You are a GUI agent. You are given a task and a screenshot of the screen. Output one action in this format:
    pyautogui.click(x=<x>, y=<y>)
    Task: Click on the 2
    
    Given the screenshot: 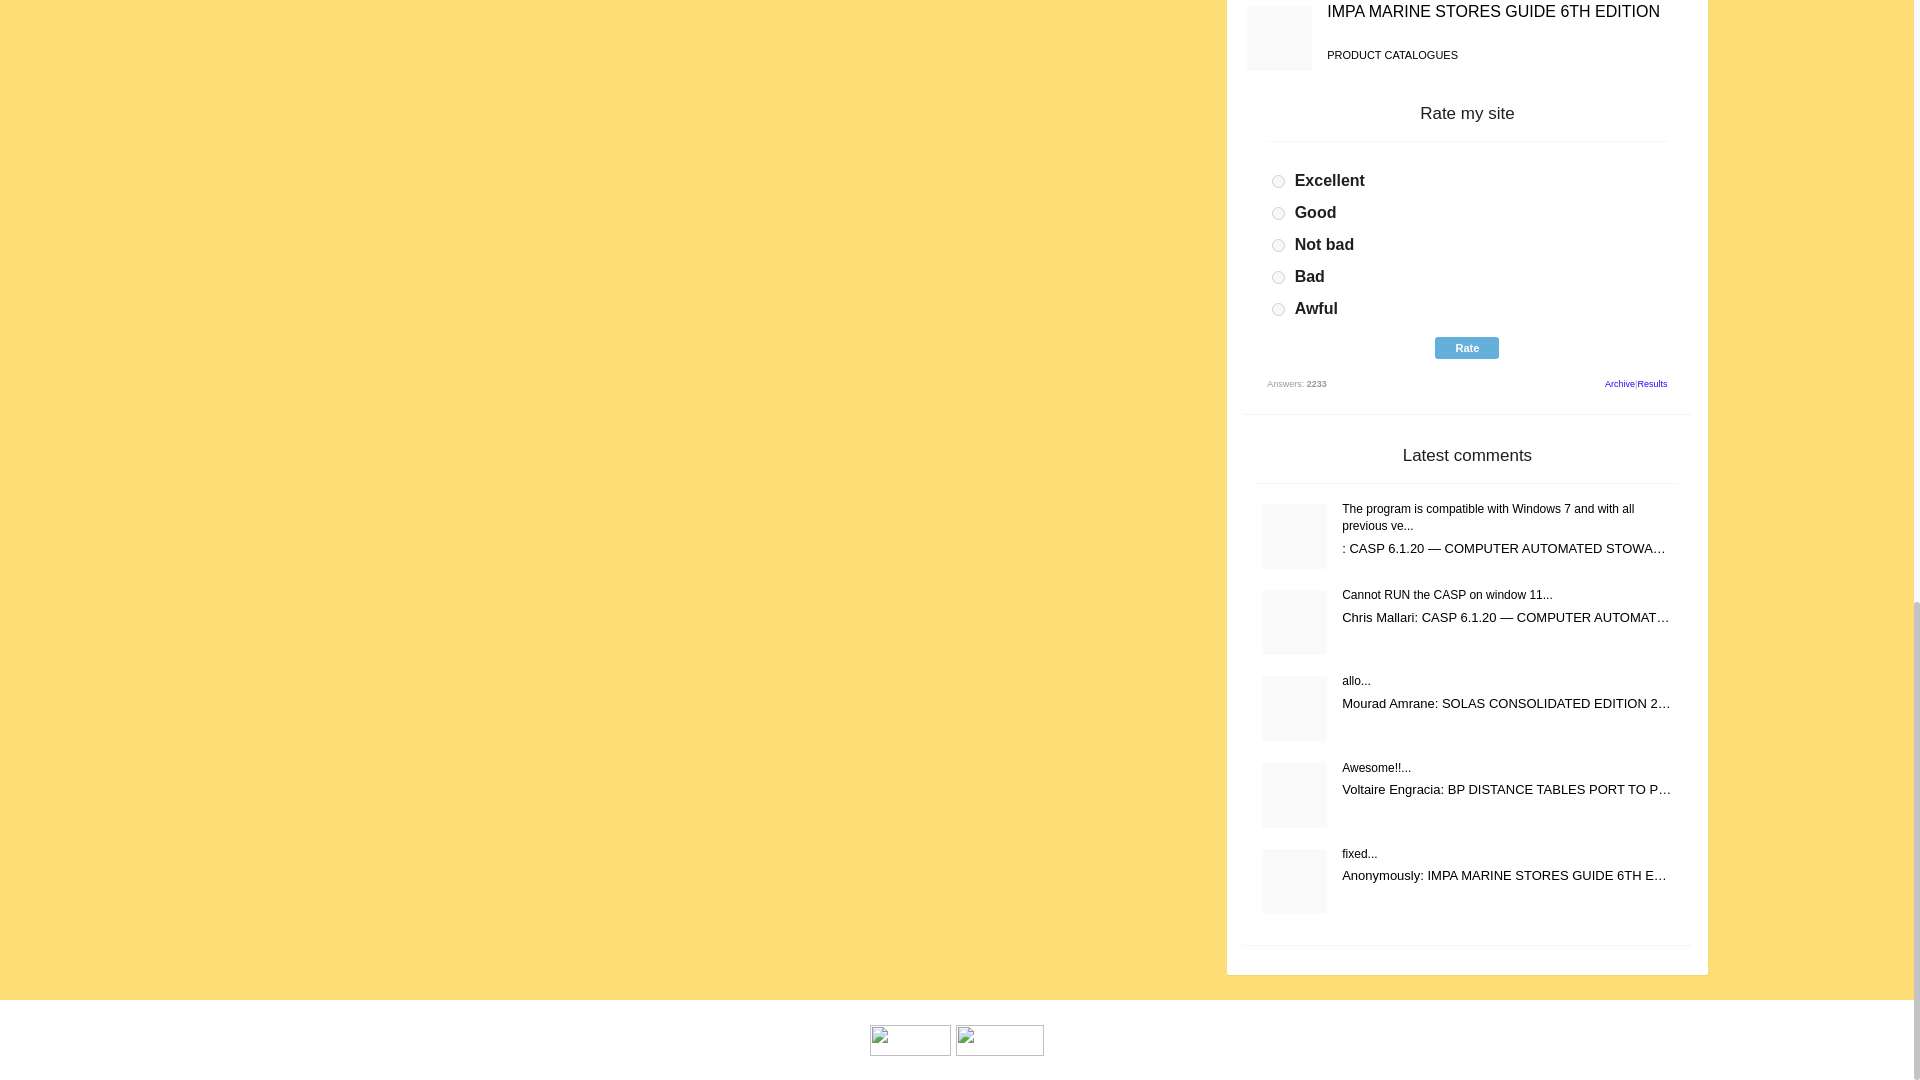 What is the action you would take?
    pyautogui.click(x=1278, y=214)
    